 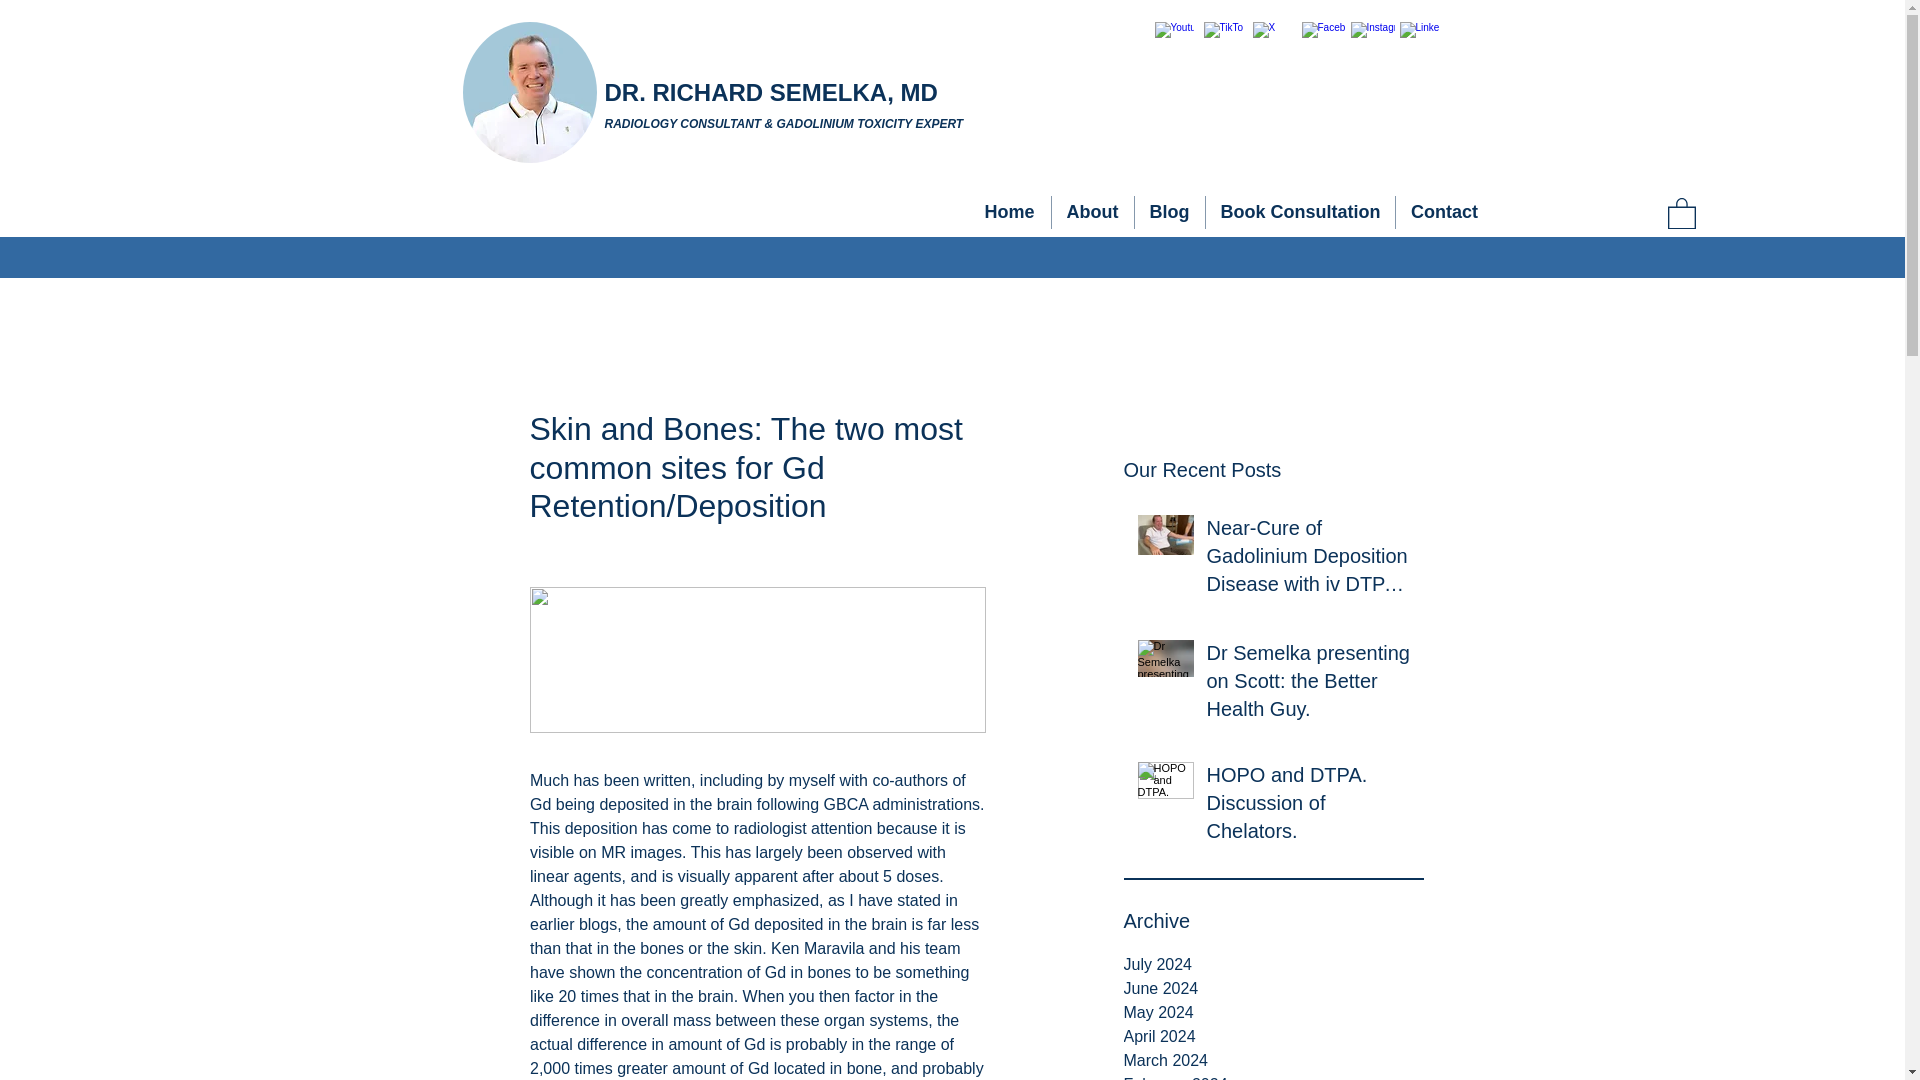 I want to click on Book Consultation, so click(x=1300, y=212).